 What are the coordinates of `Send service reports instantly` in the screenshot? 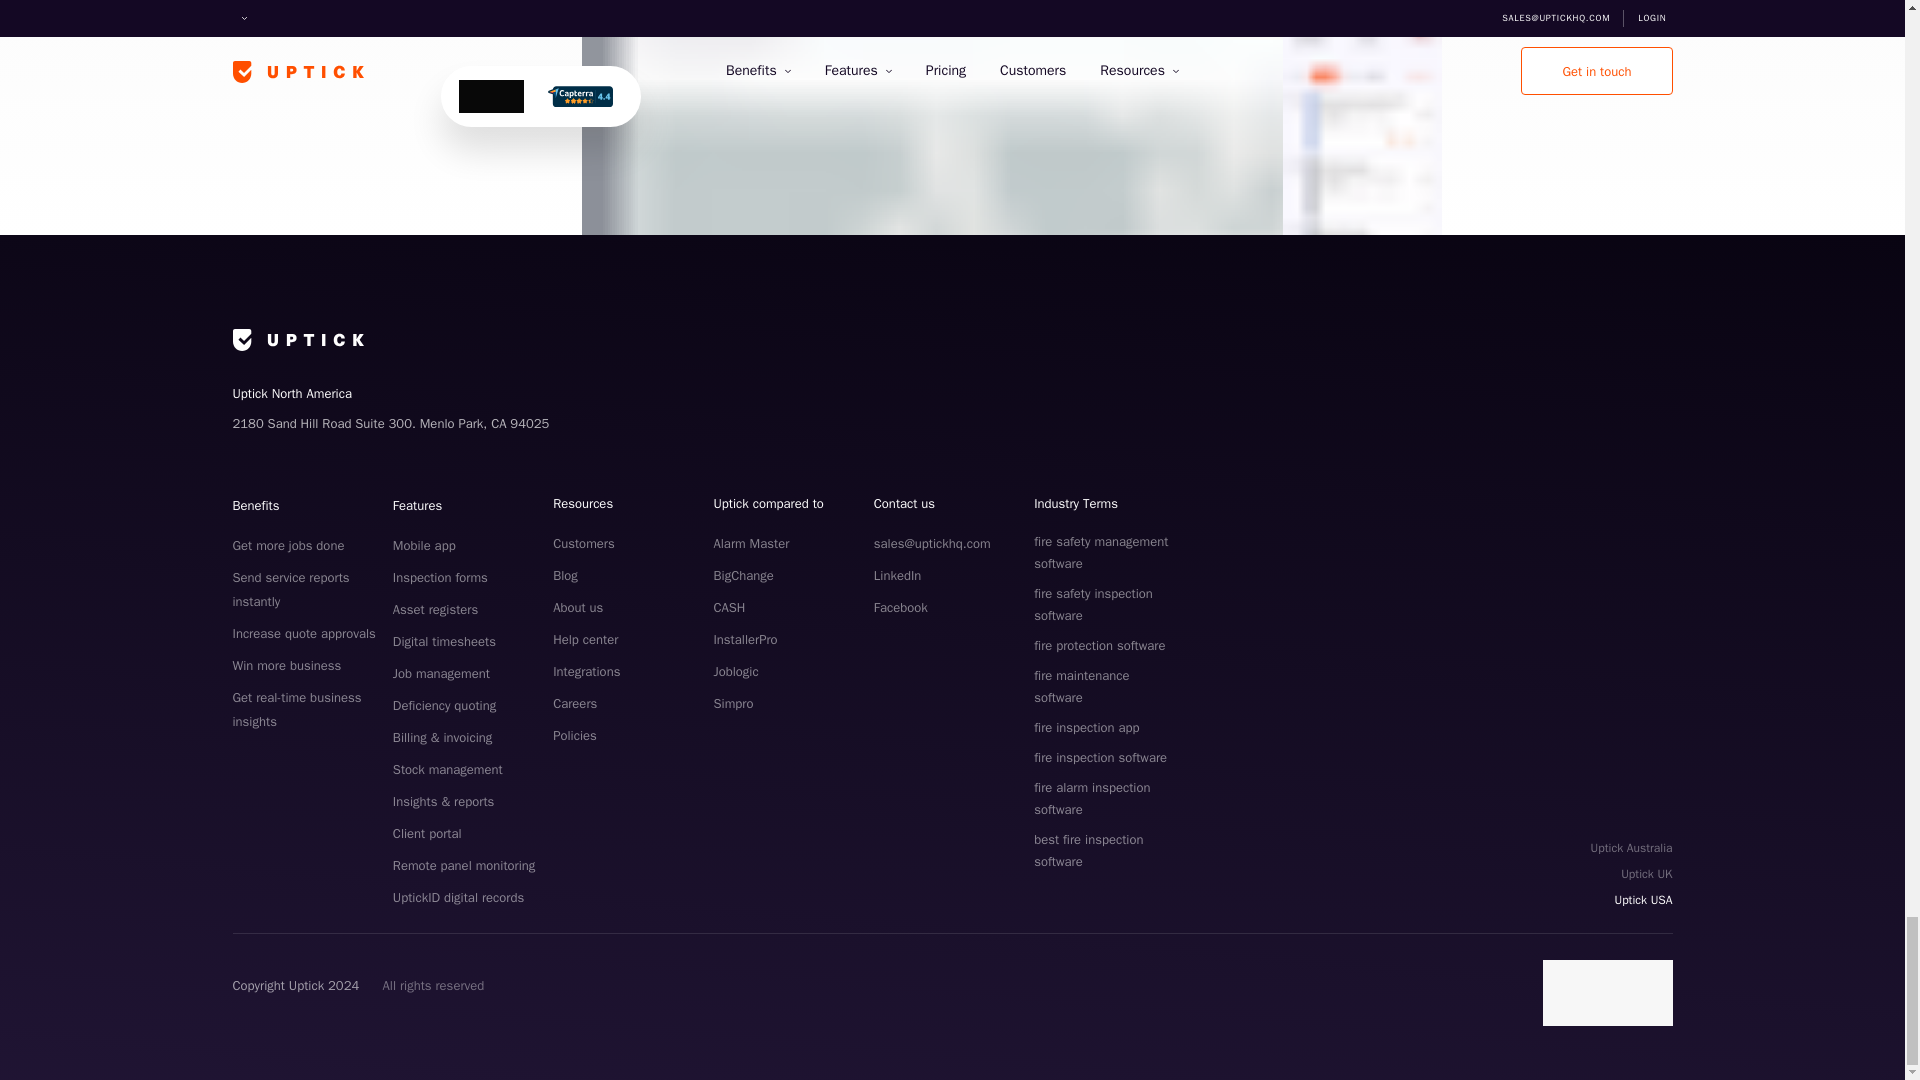 It's located at (290, 590).